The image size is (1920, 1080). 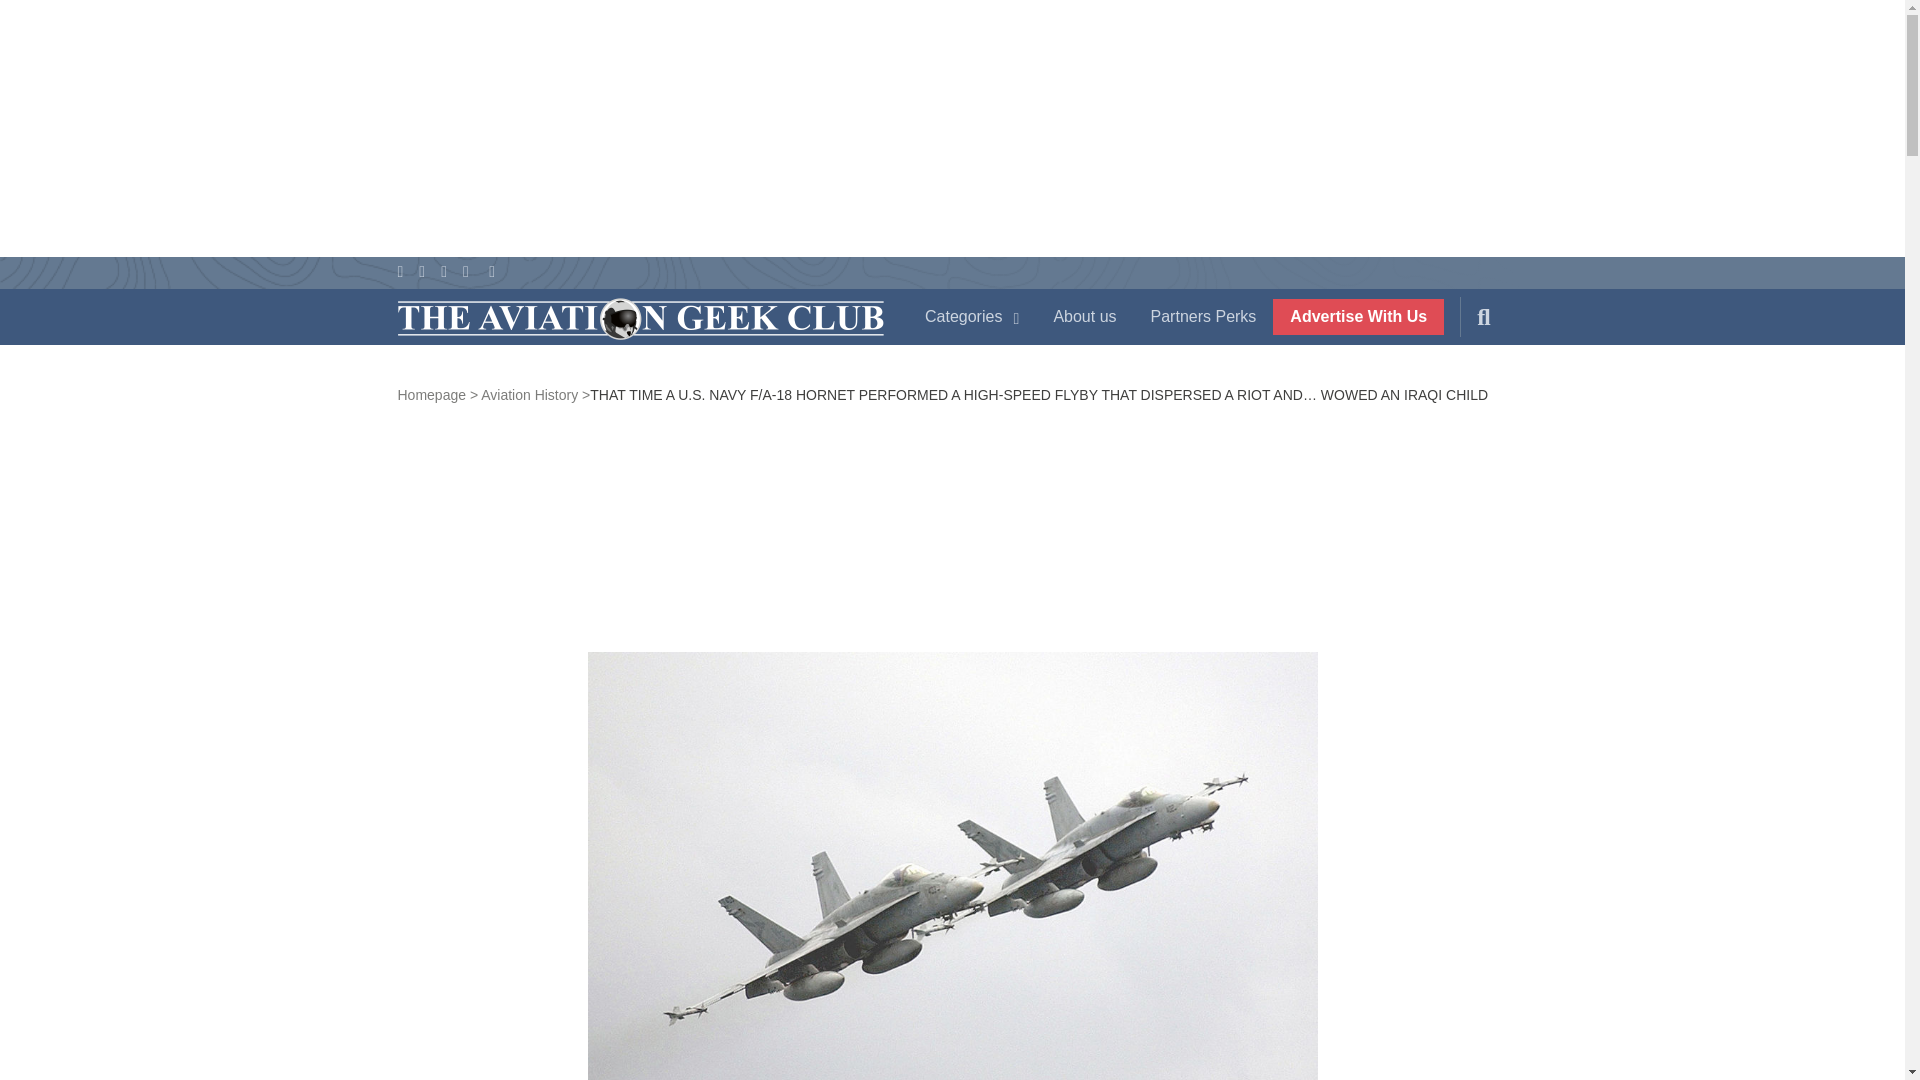 I want to click on Advertise With Us, so click(x=1358, y=316).